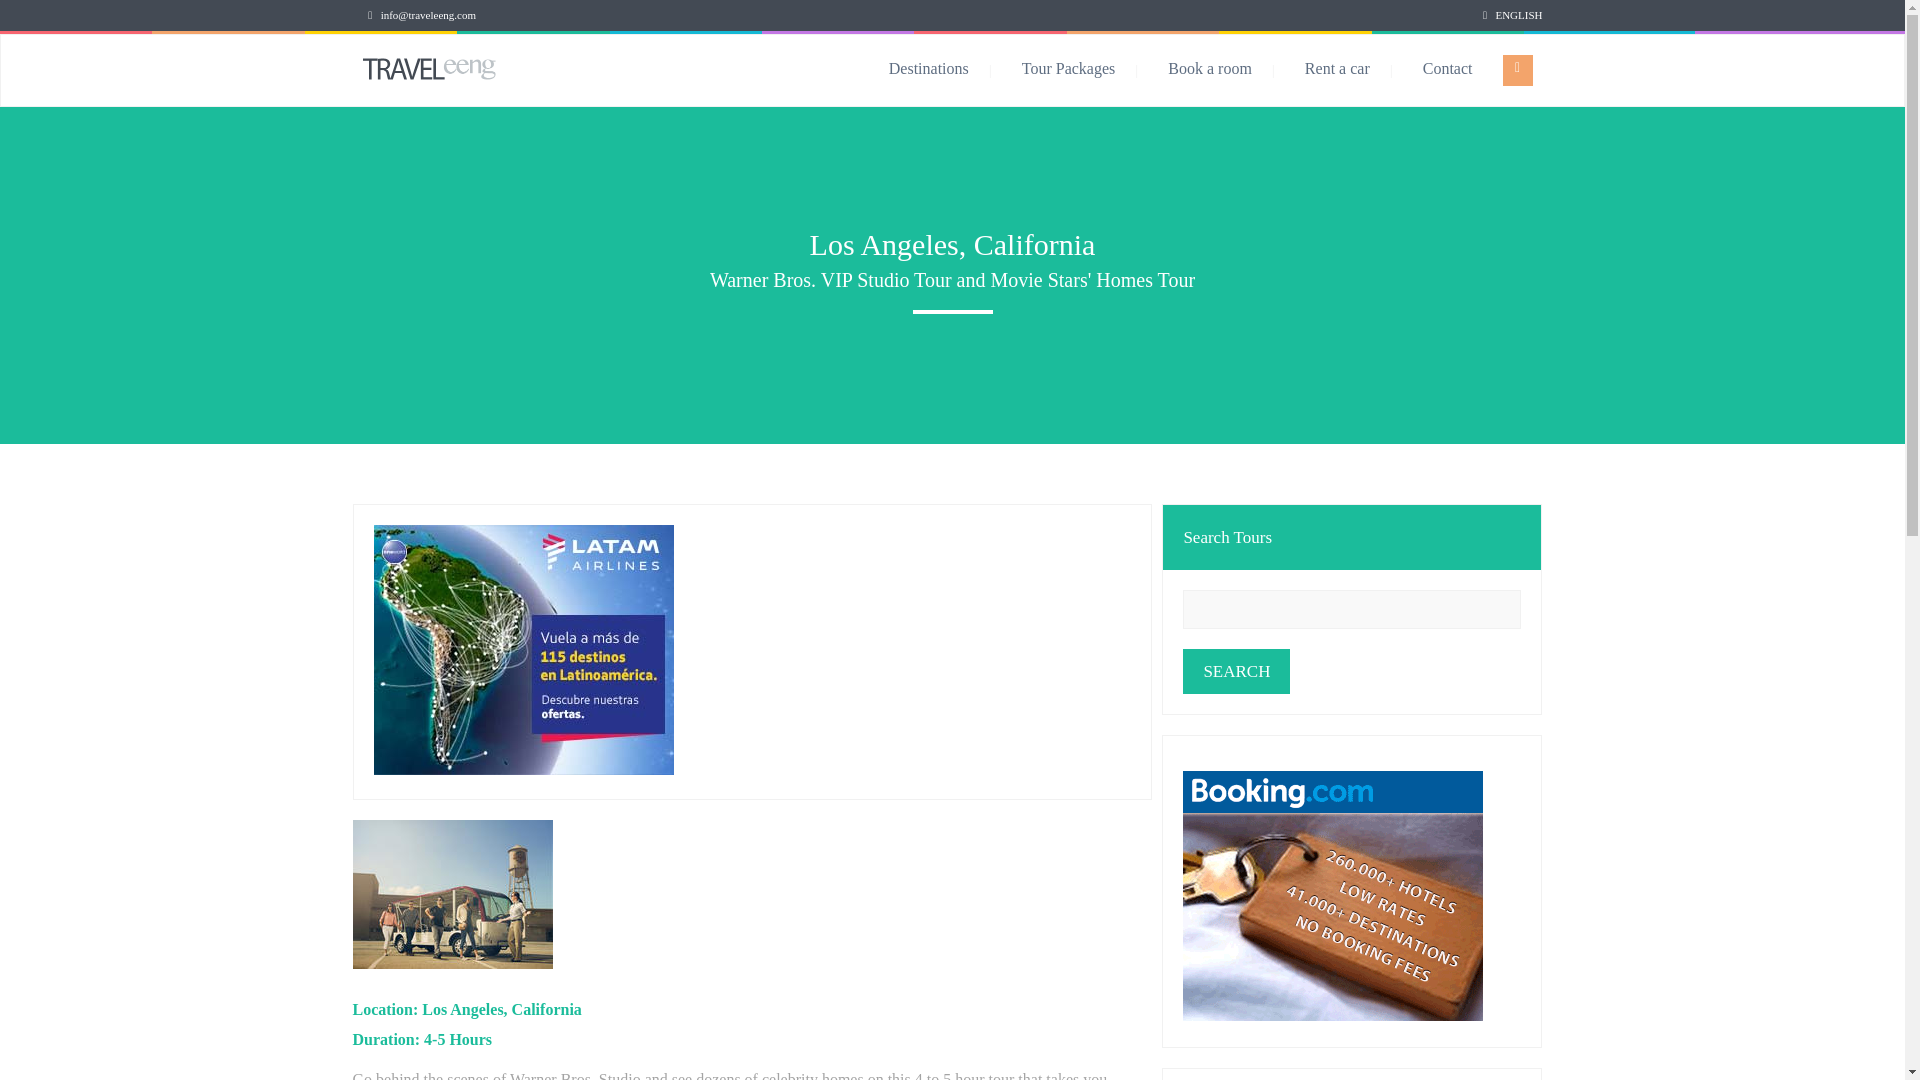 This screenshot has width=1920, height=1080. What do you see at coordinates (1447, 68) in the screenshot?
I see `Contact` at bounding box center [1447, 68].